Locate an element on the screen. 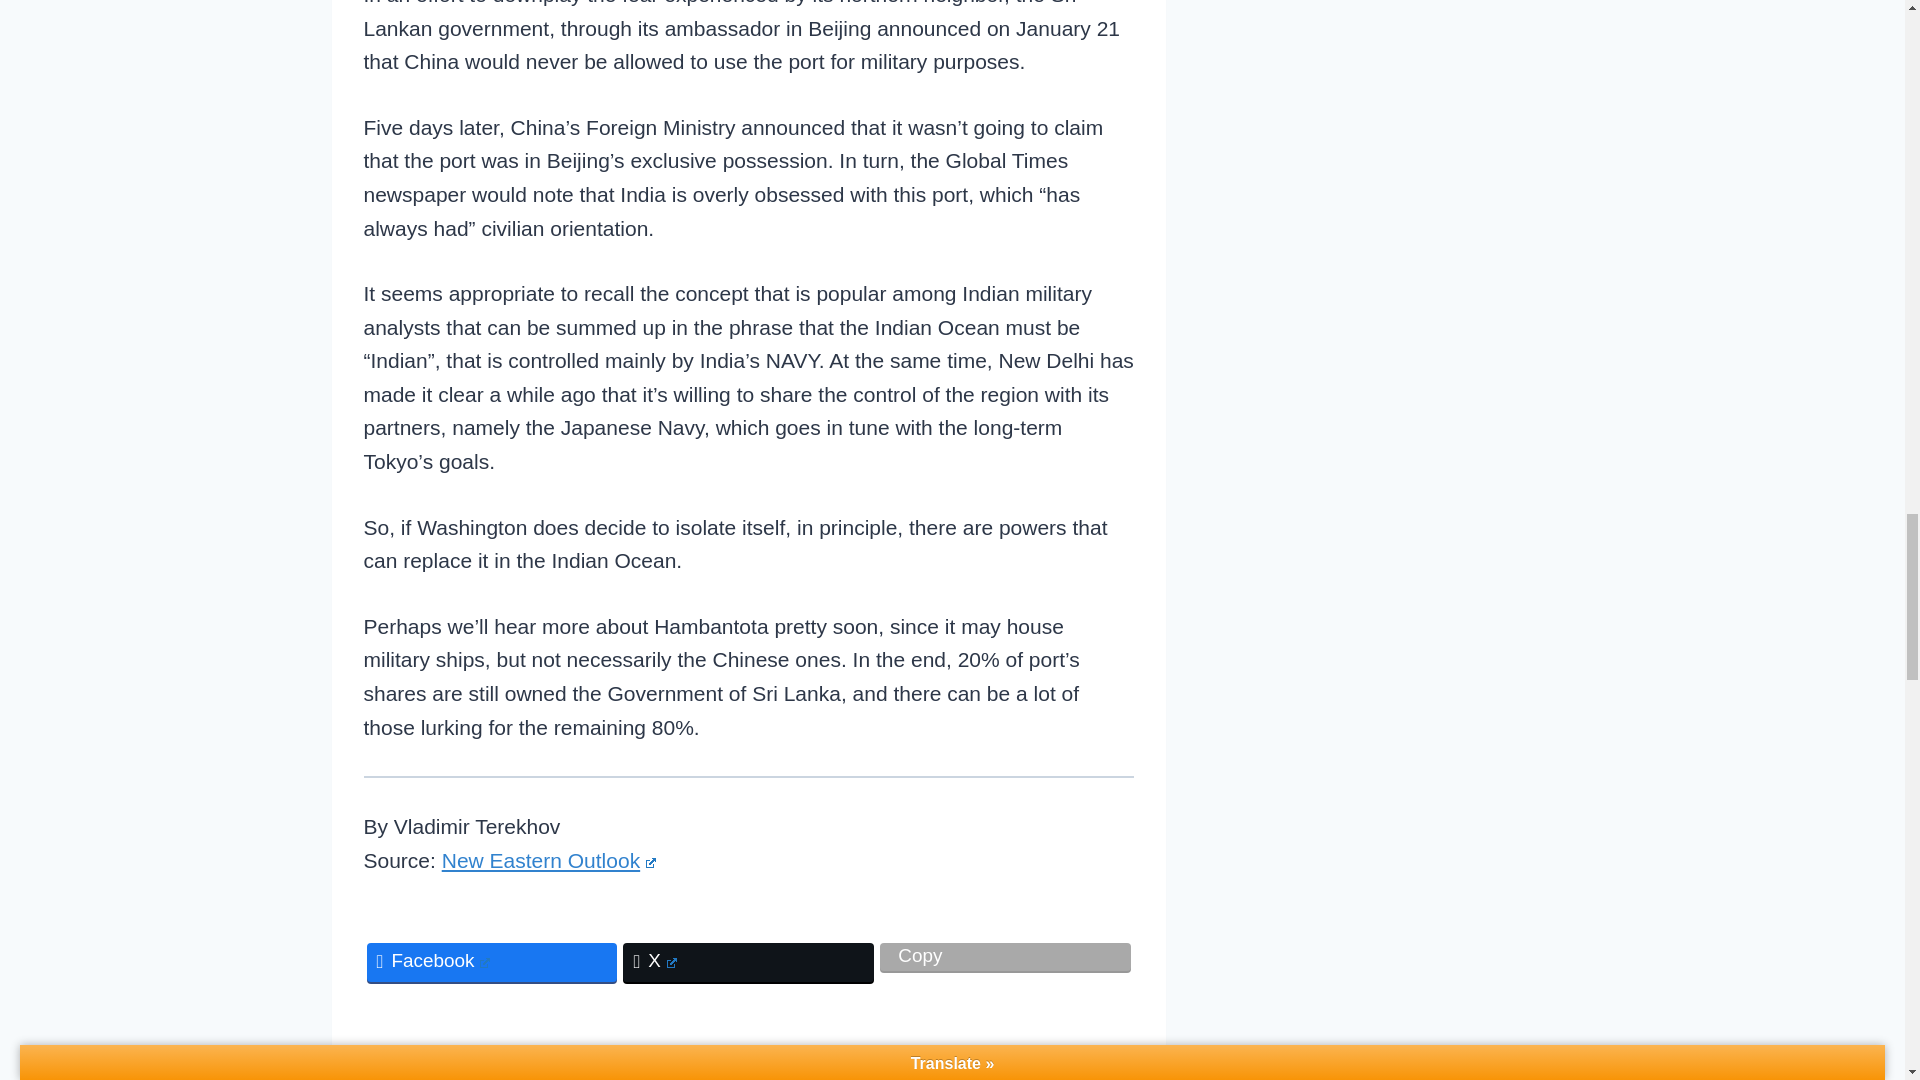 This screenshot has width=1920, height=1080. Copy is located at coordinates (1004, 956).